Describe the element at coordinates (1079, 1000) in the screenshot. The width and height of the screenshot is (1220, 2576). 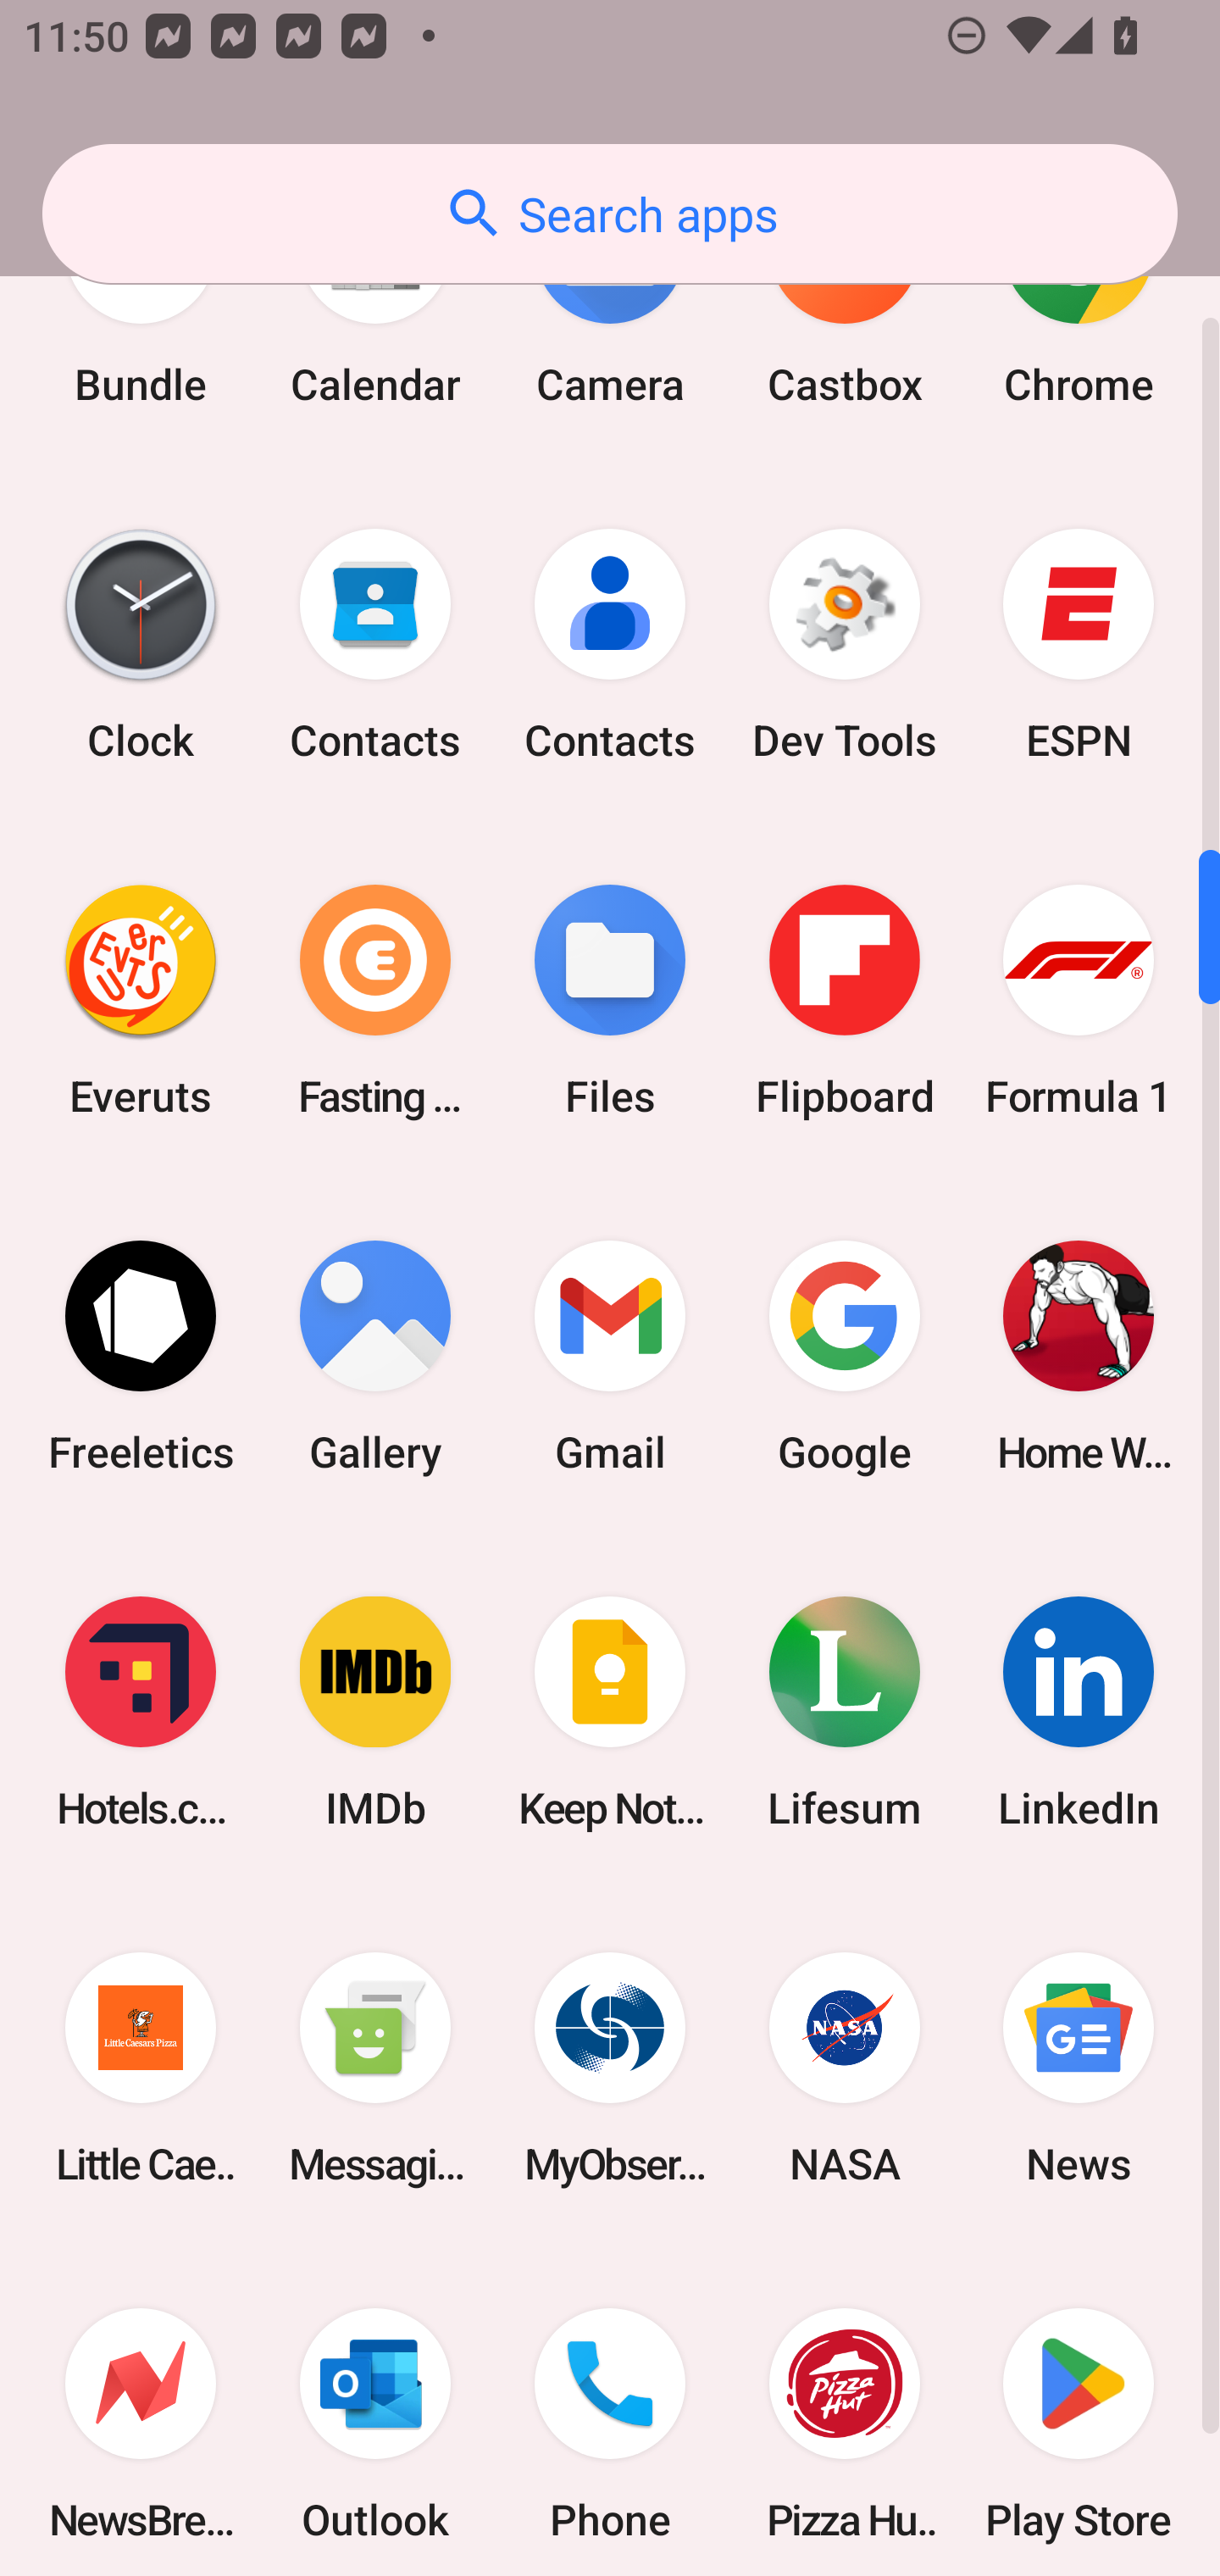
I see `Formula 1` at that location.